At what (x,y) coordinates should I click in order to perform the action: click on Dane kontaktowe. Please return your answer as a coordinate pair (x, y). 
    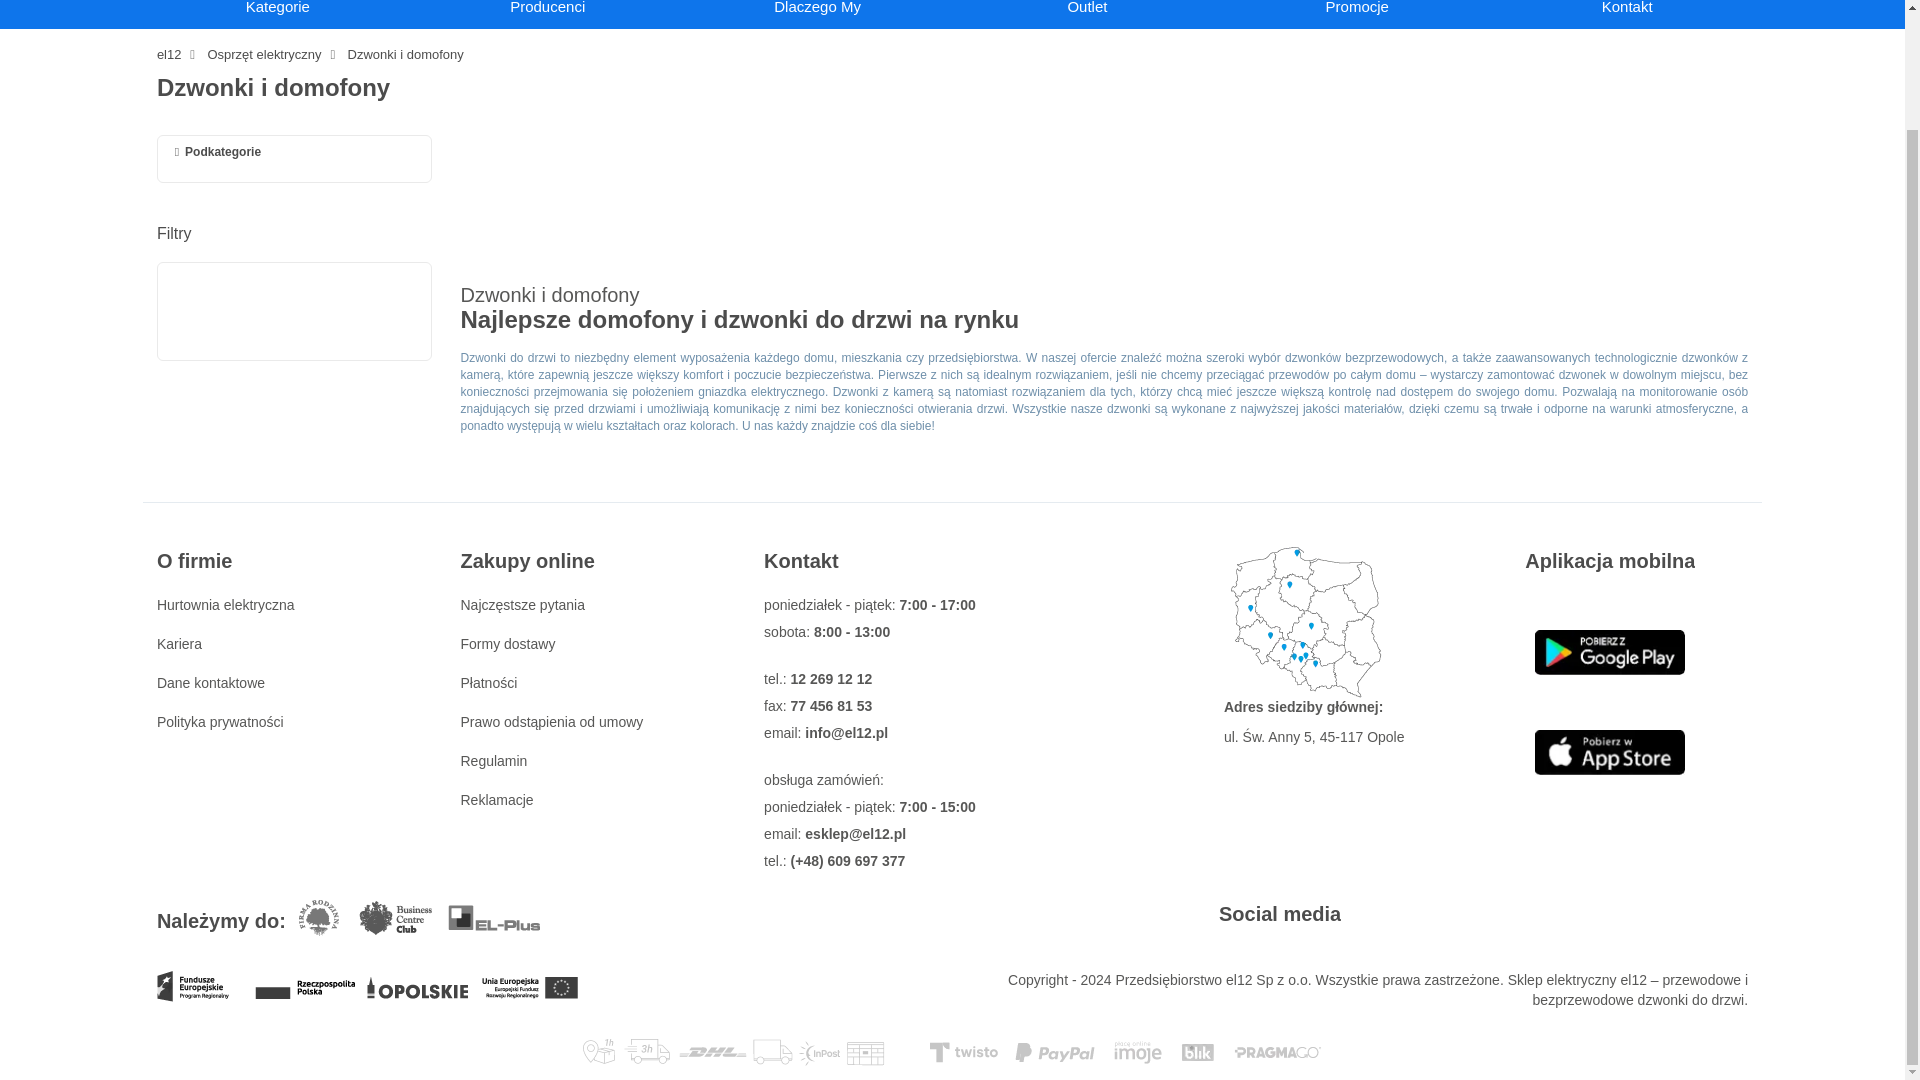
    Looking at the image, I should click on (210, 683).